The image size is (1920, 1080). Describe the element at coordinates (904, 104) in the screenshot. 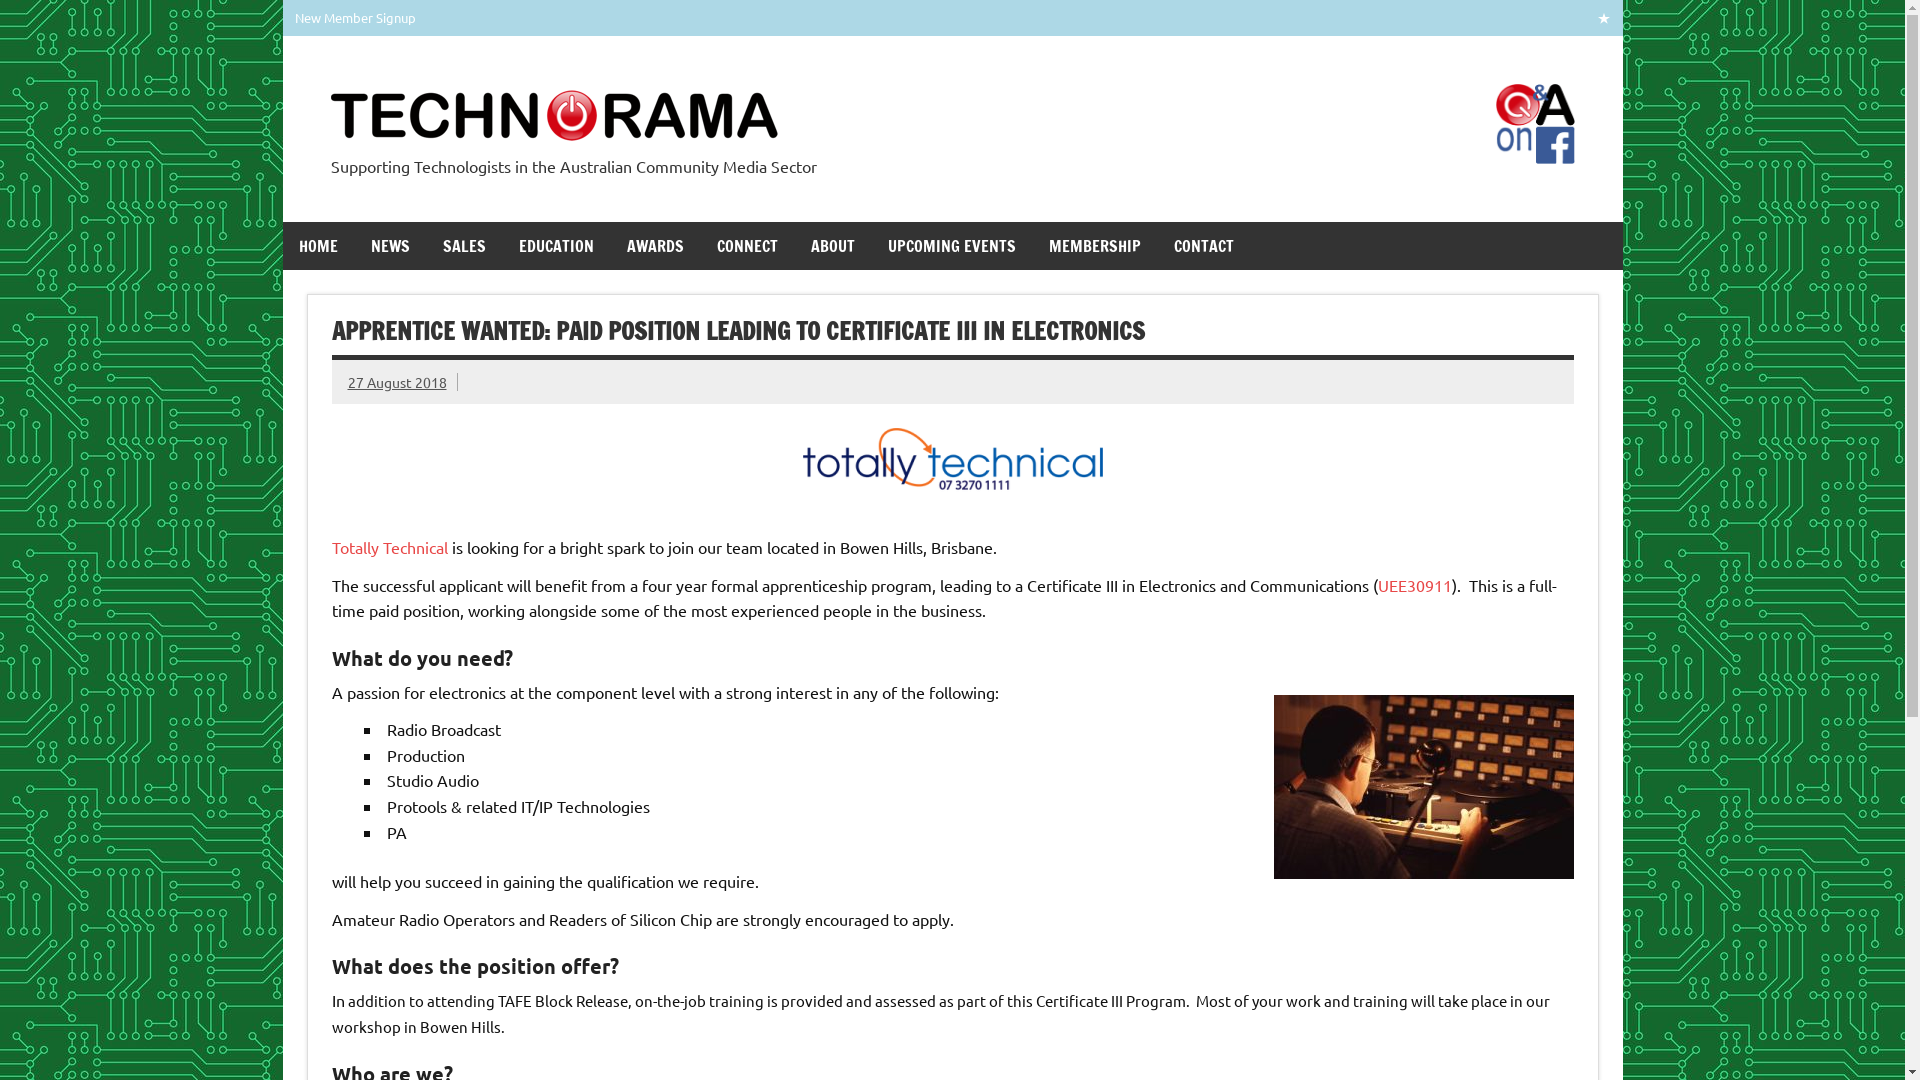

I see `Technorama` at that location.